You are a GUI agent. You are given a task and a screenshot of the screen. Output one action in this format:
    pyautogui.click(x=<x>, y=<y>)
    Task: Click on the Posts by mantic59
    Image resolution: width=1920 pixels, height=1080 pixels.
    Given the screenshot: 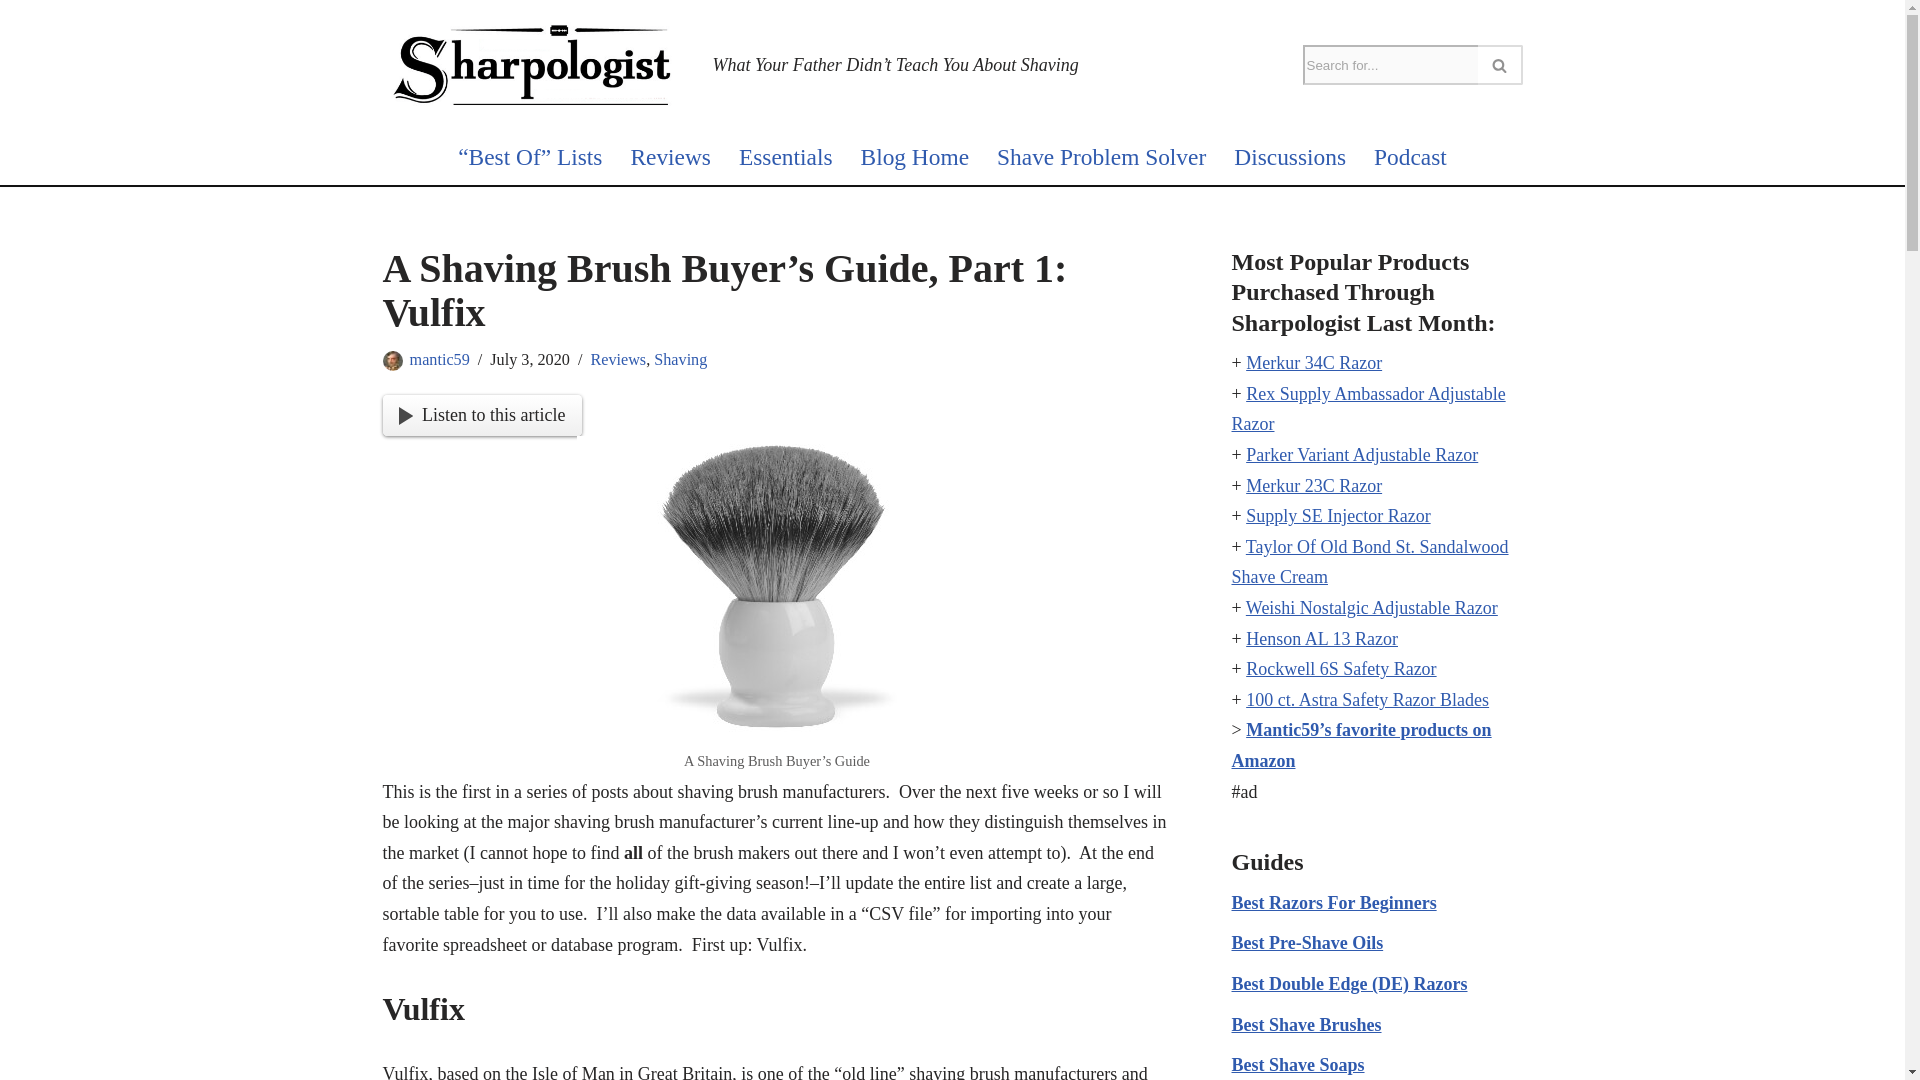 What is the action you would take?
    pyautogui.click(x=440, y=358)
    